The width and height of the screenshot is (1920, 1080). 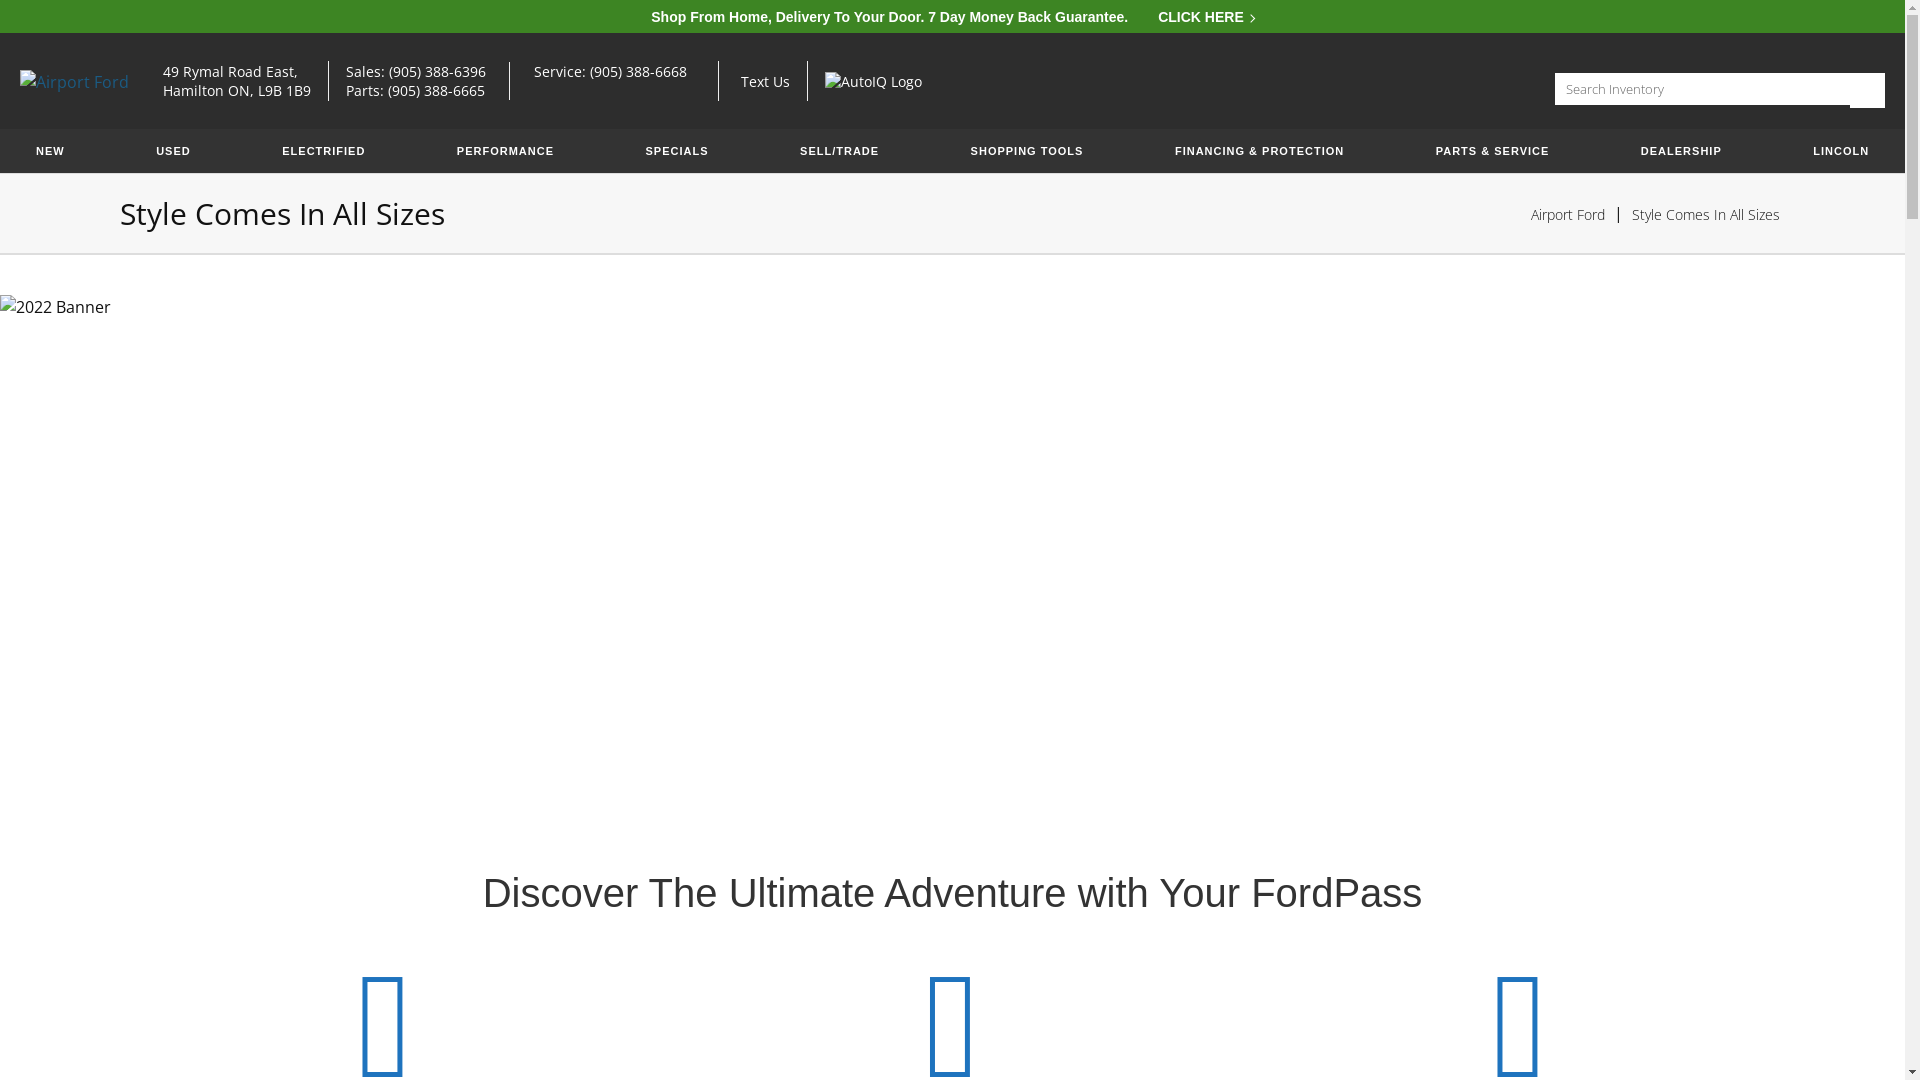 What do you see at coordinates (952, 543) in the screenshot?
I see `2022 Banner` at bounding box center [952, 543].